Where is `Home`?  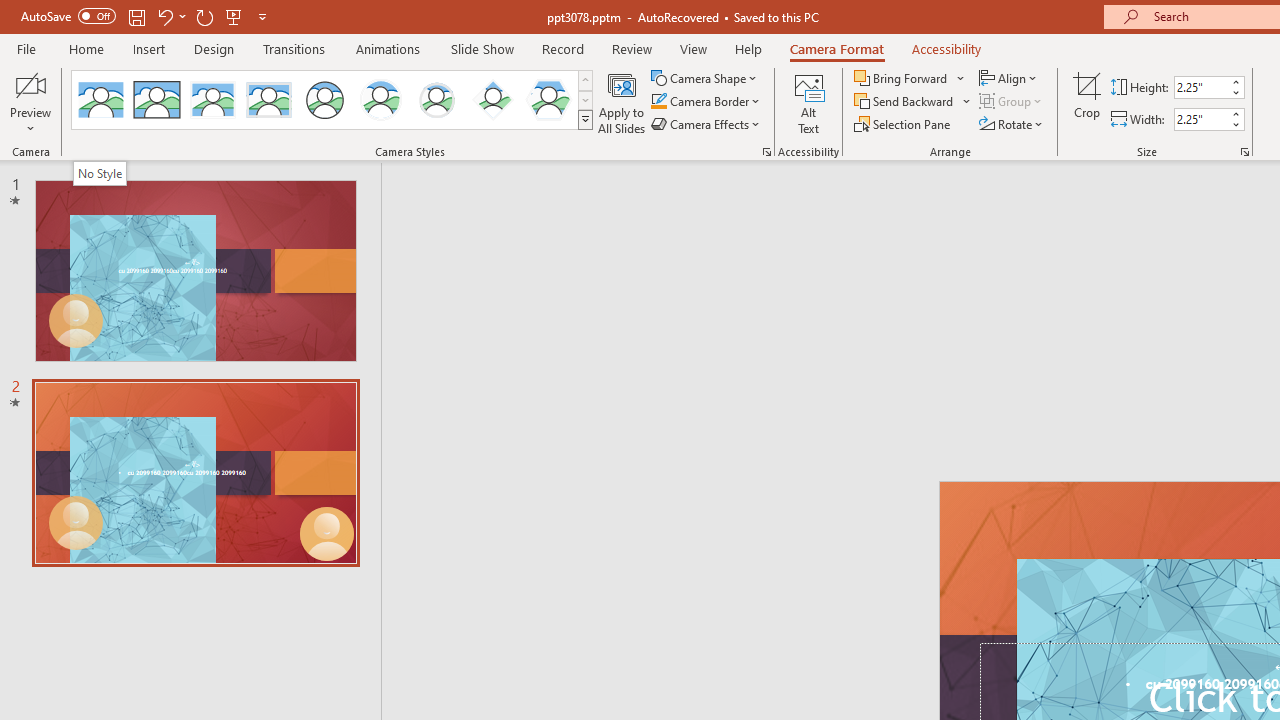
Home is located at coordinates (86, 48).